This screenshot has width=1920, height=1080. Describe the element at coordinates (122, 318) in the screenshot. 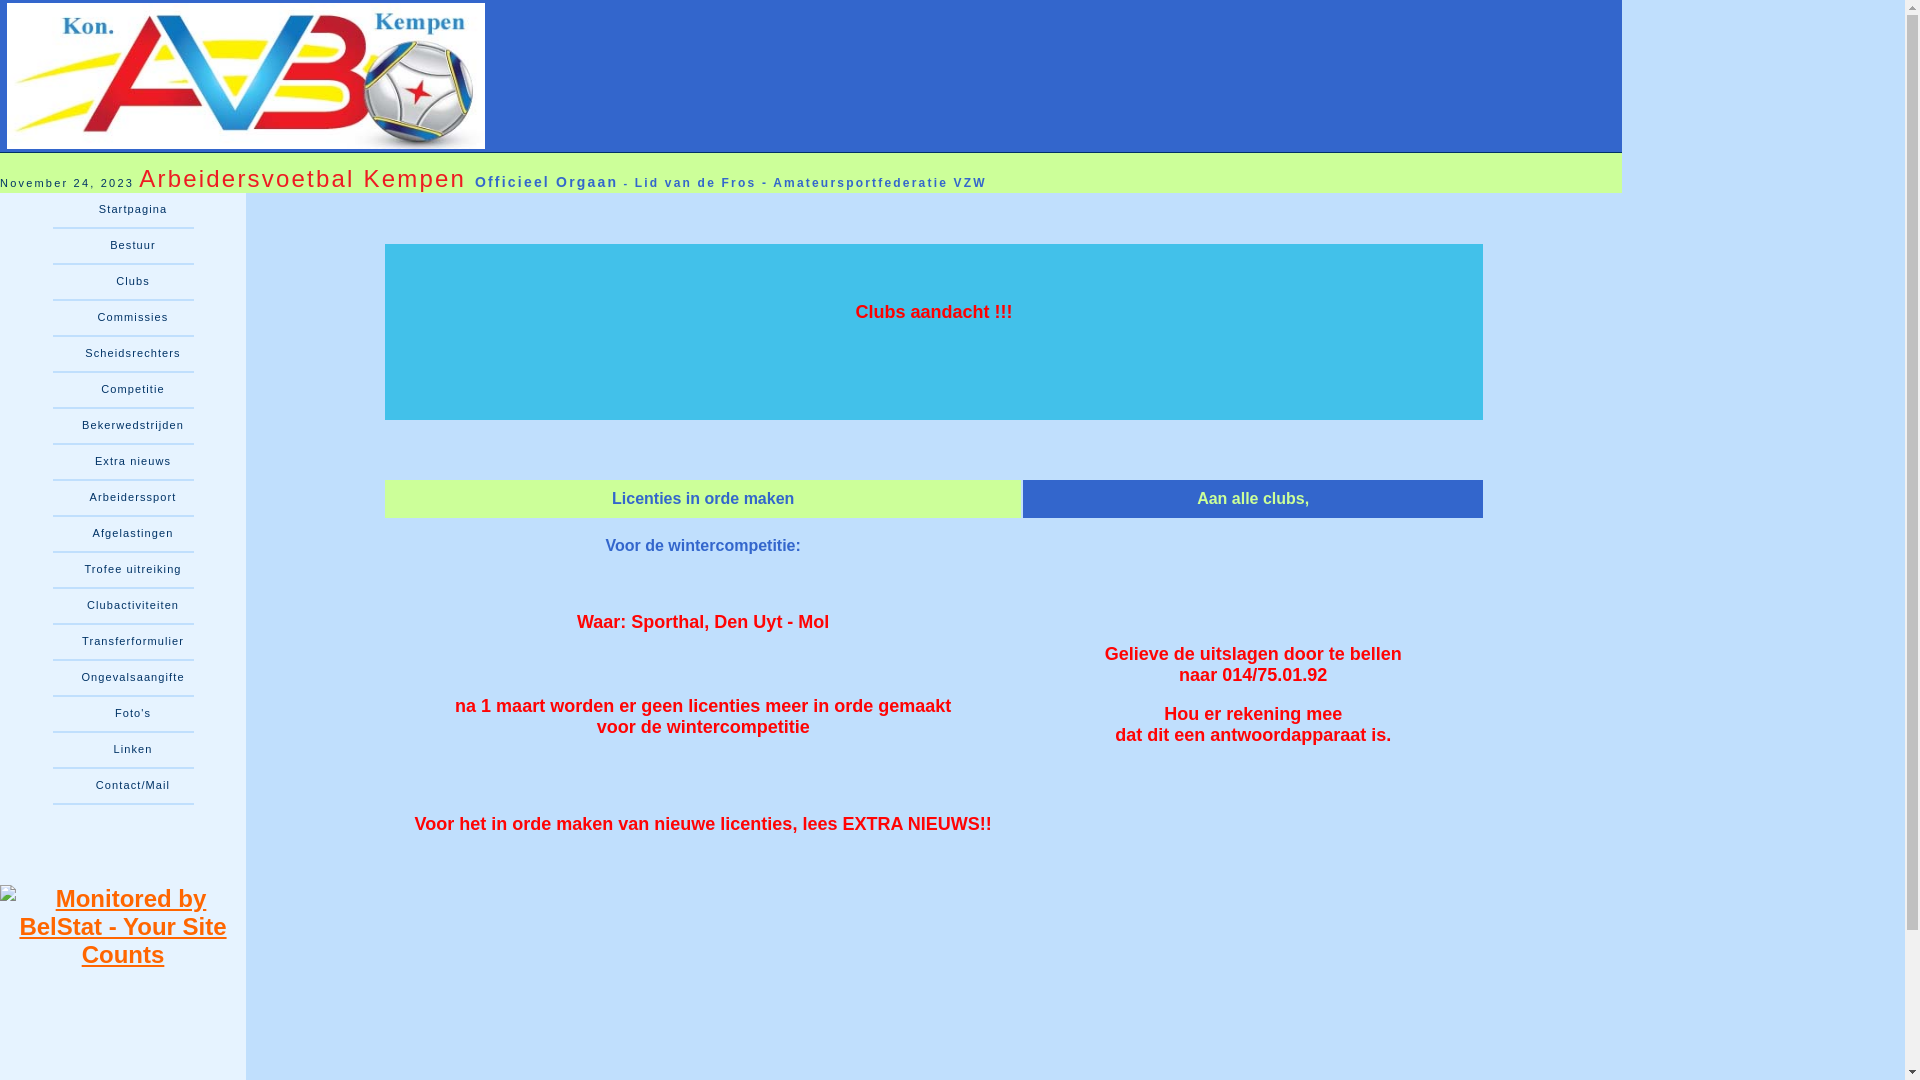

I see `Commissies` at that location.